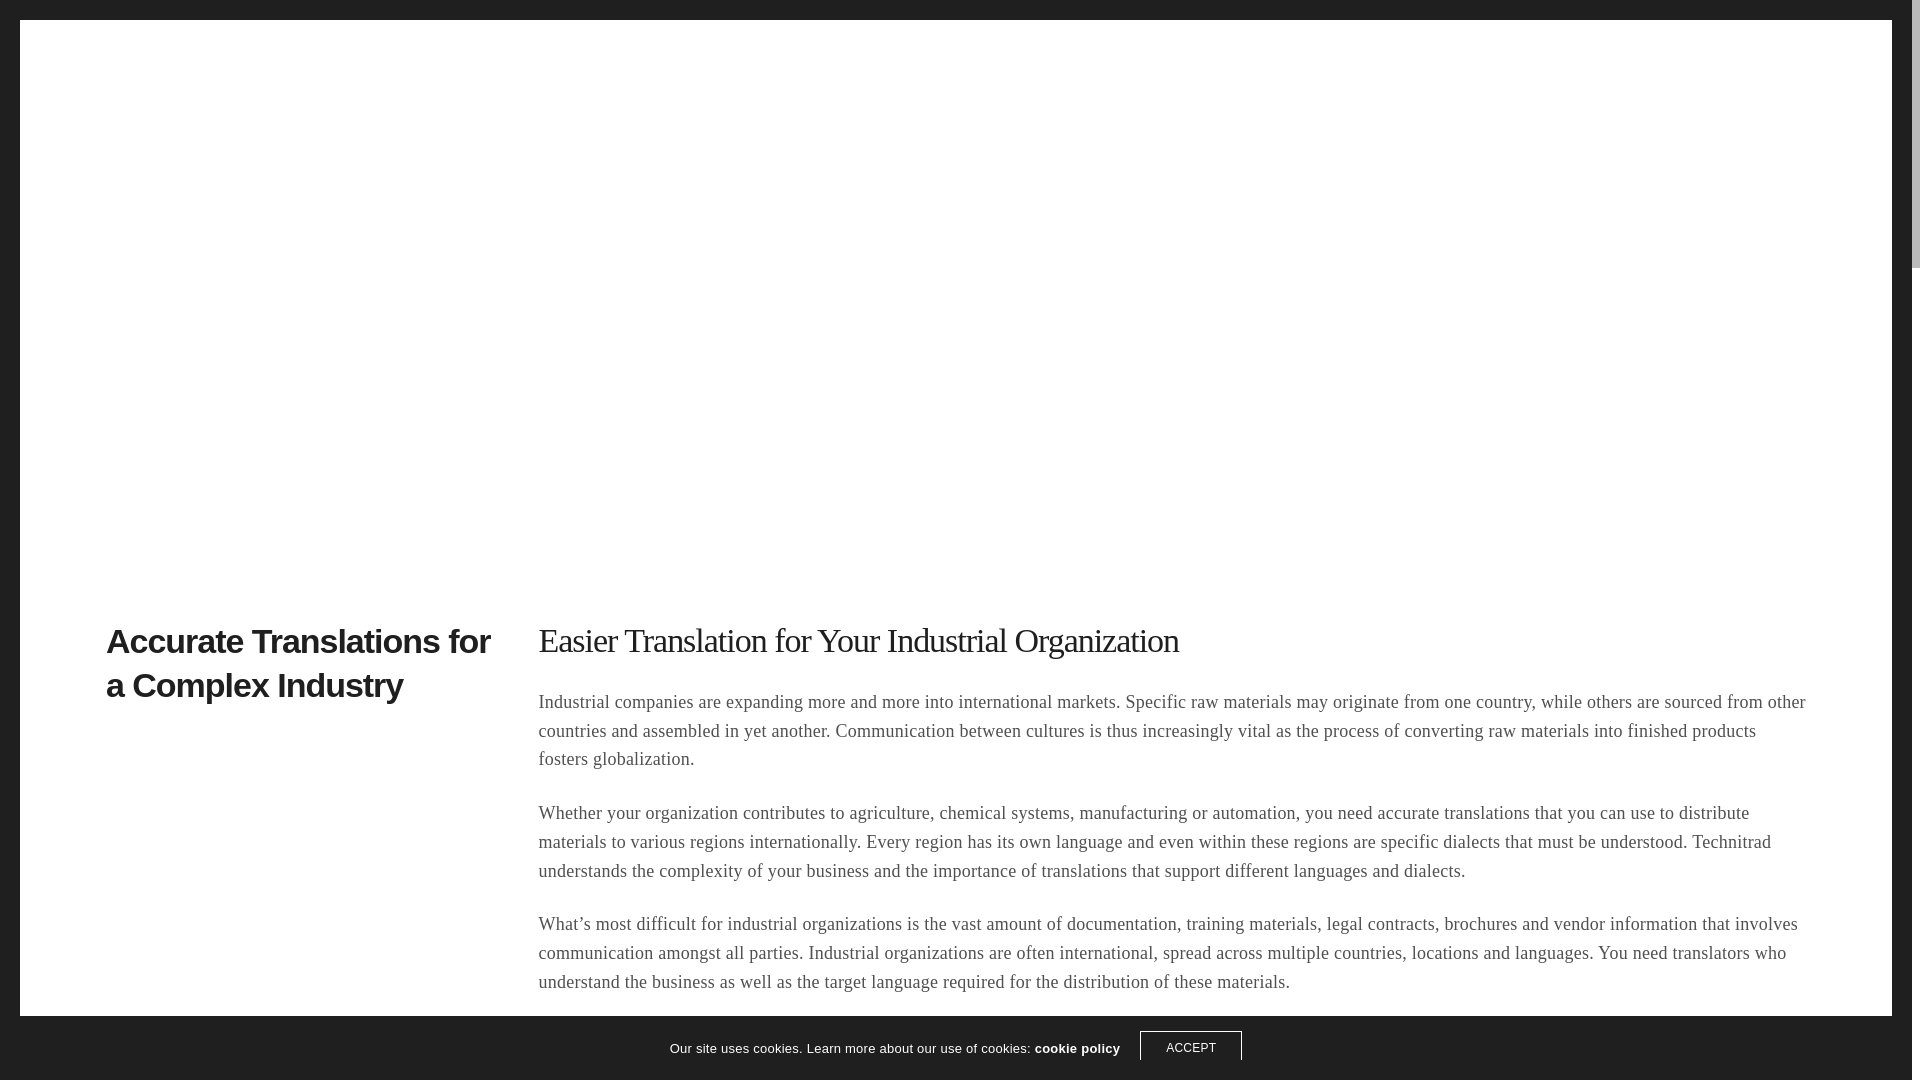 This screenshot has width=1920, height=1080. What do you see at coordinates (1479, 62) in the screenshot?
I see `Services` at bounding box center [1479, 62].